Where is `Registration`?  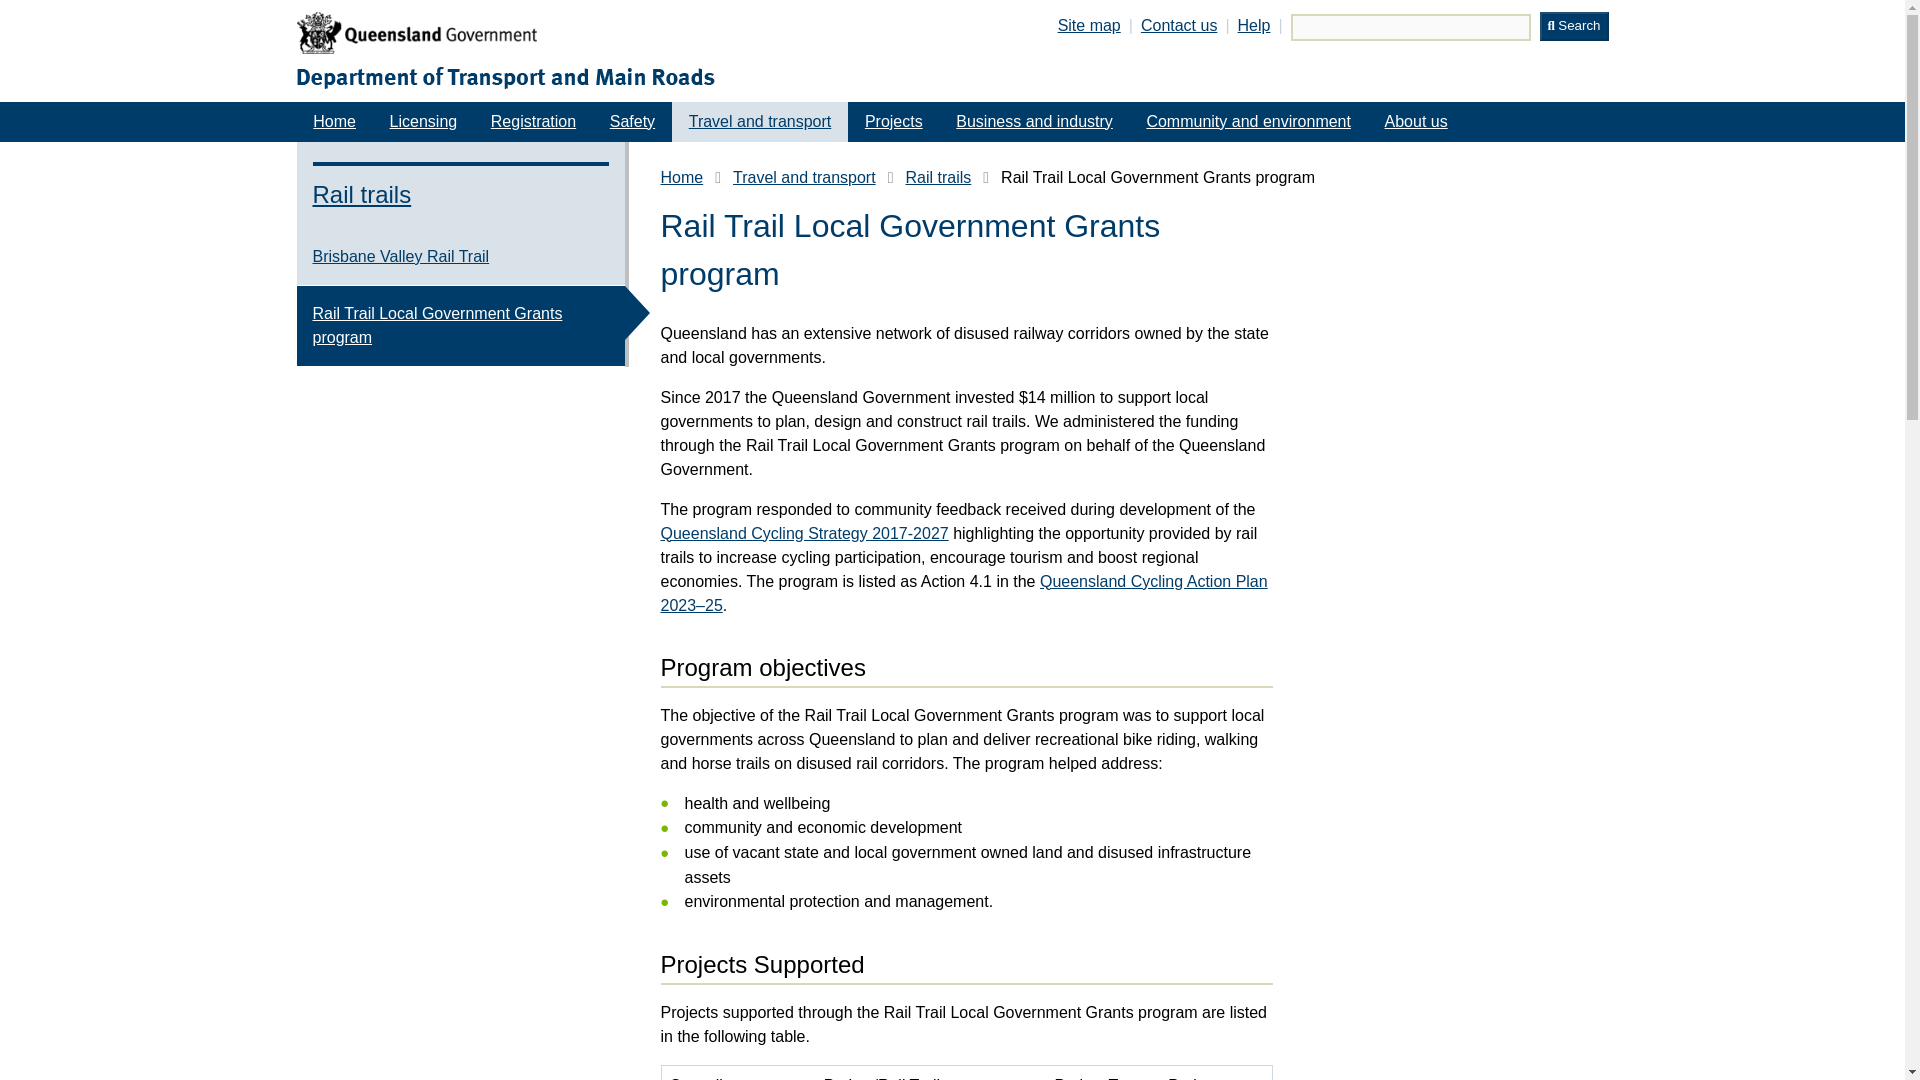 Registration is located at coordinates (534, 121).